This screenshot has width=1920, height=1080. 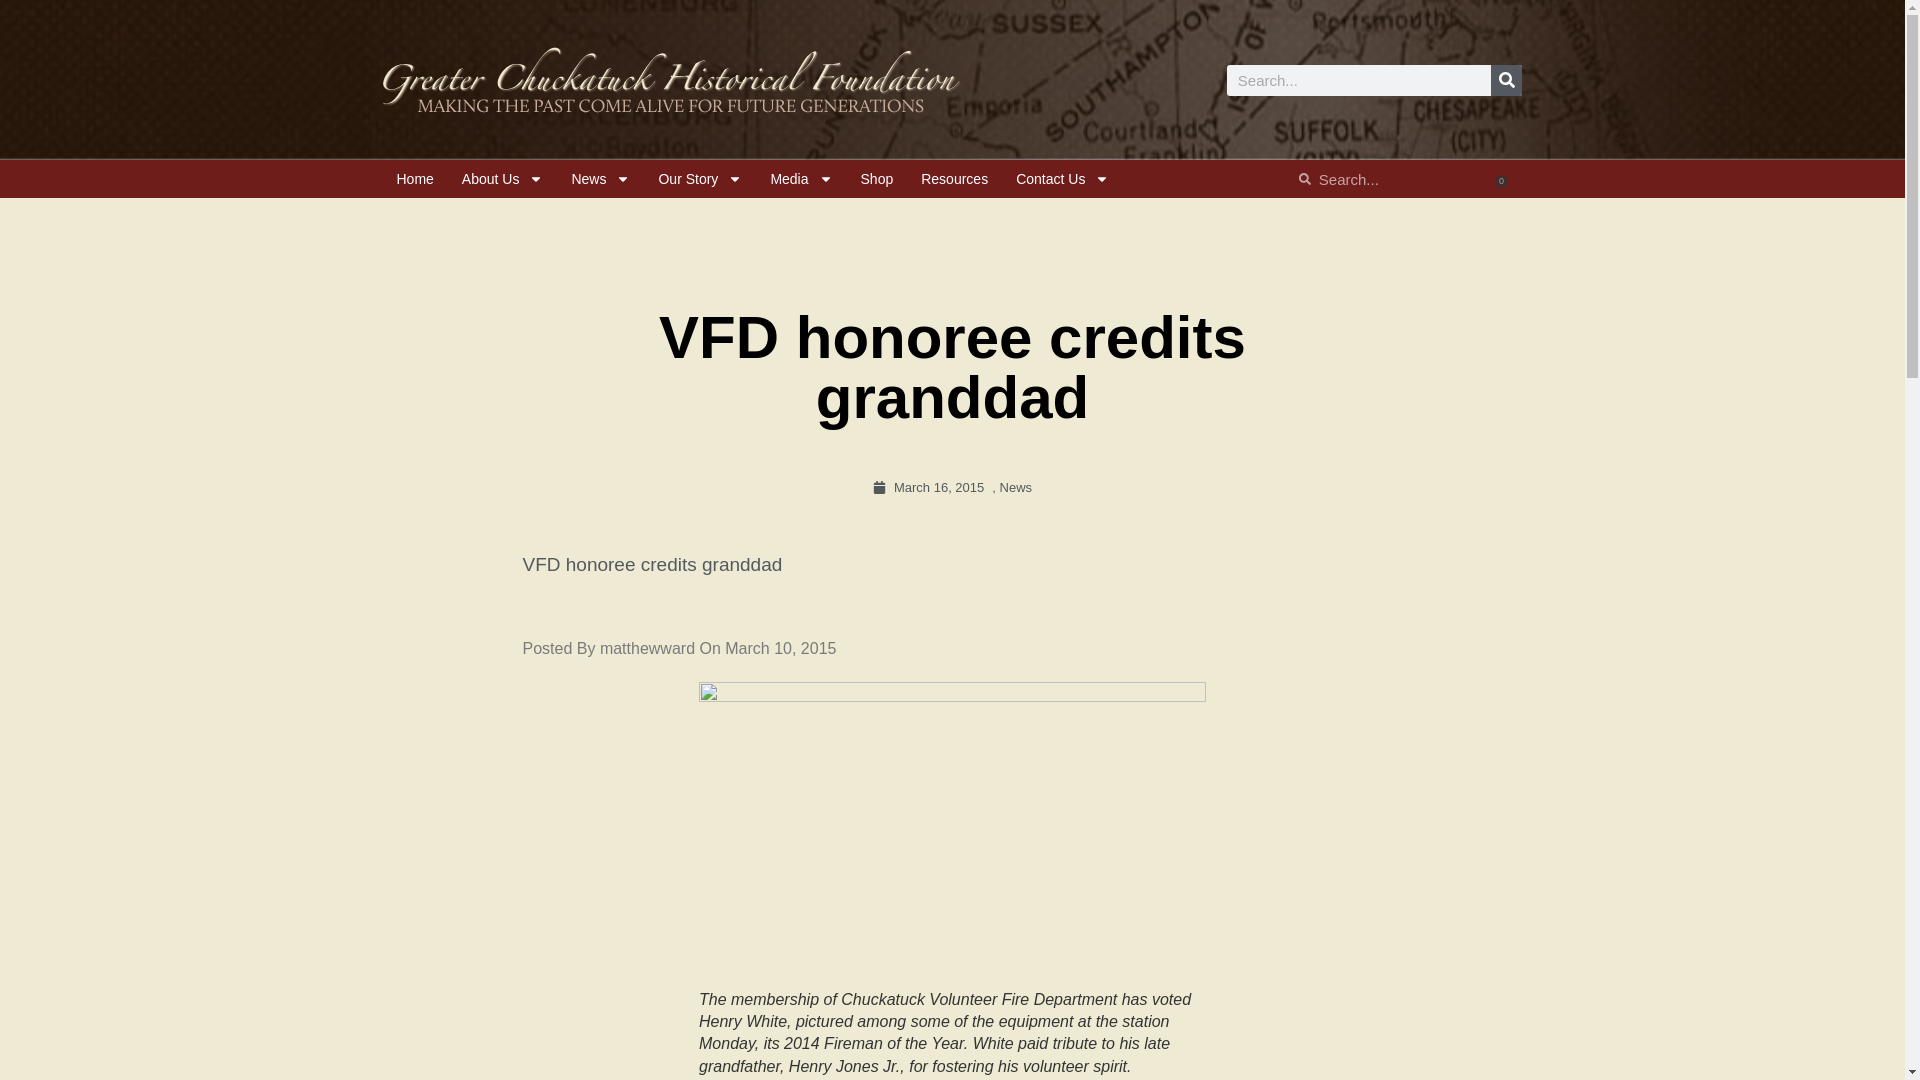 I want to click on Resources, so click(x=954, y=178).